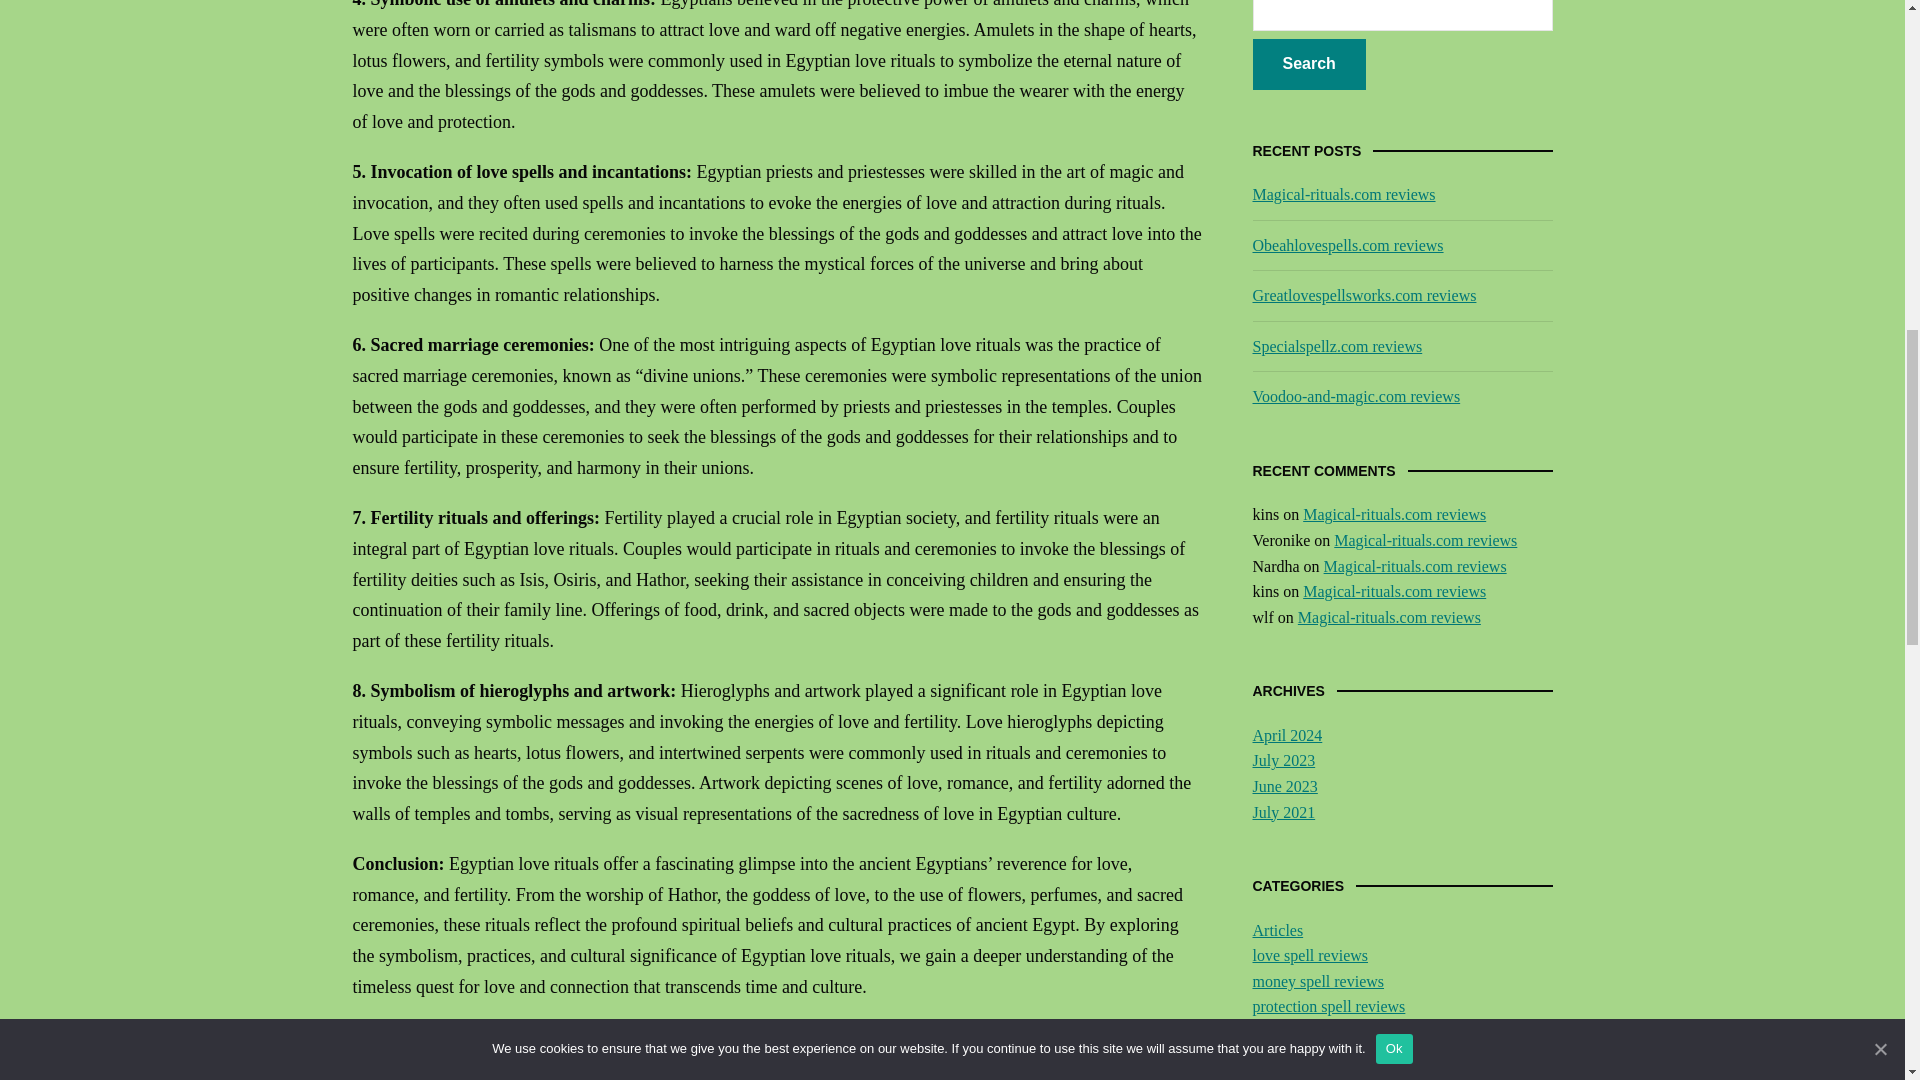 This screenshot has width=1920, height=1080. Describe the element at coordinates (1283, 812) in the screenshot. I see `July 2021` at that location.